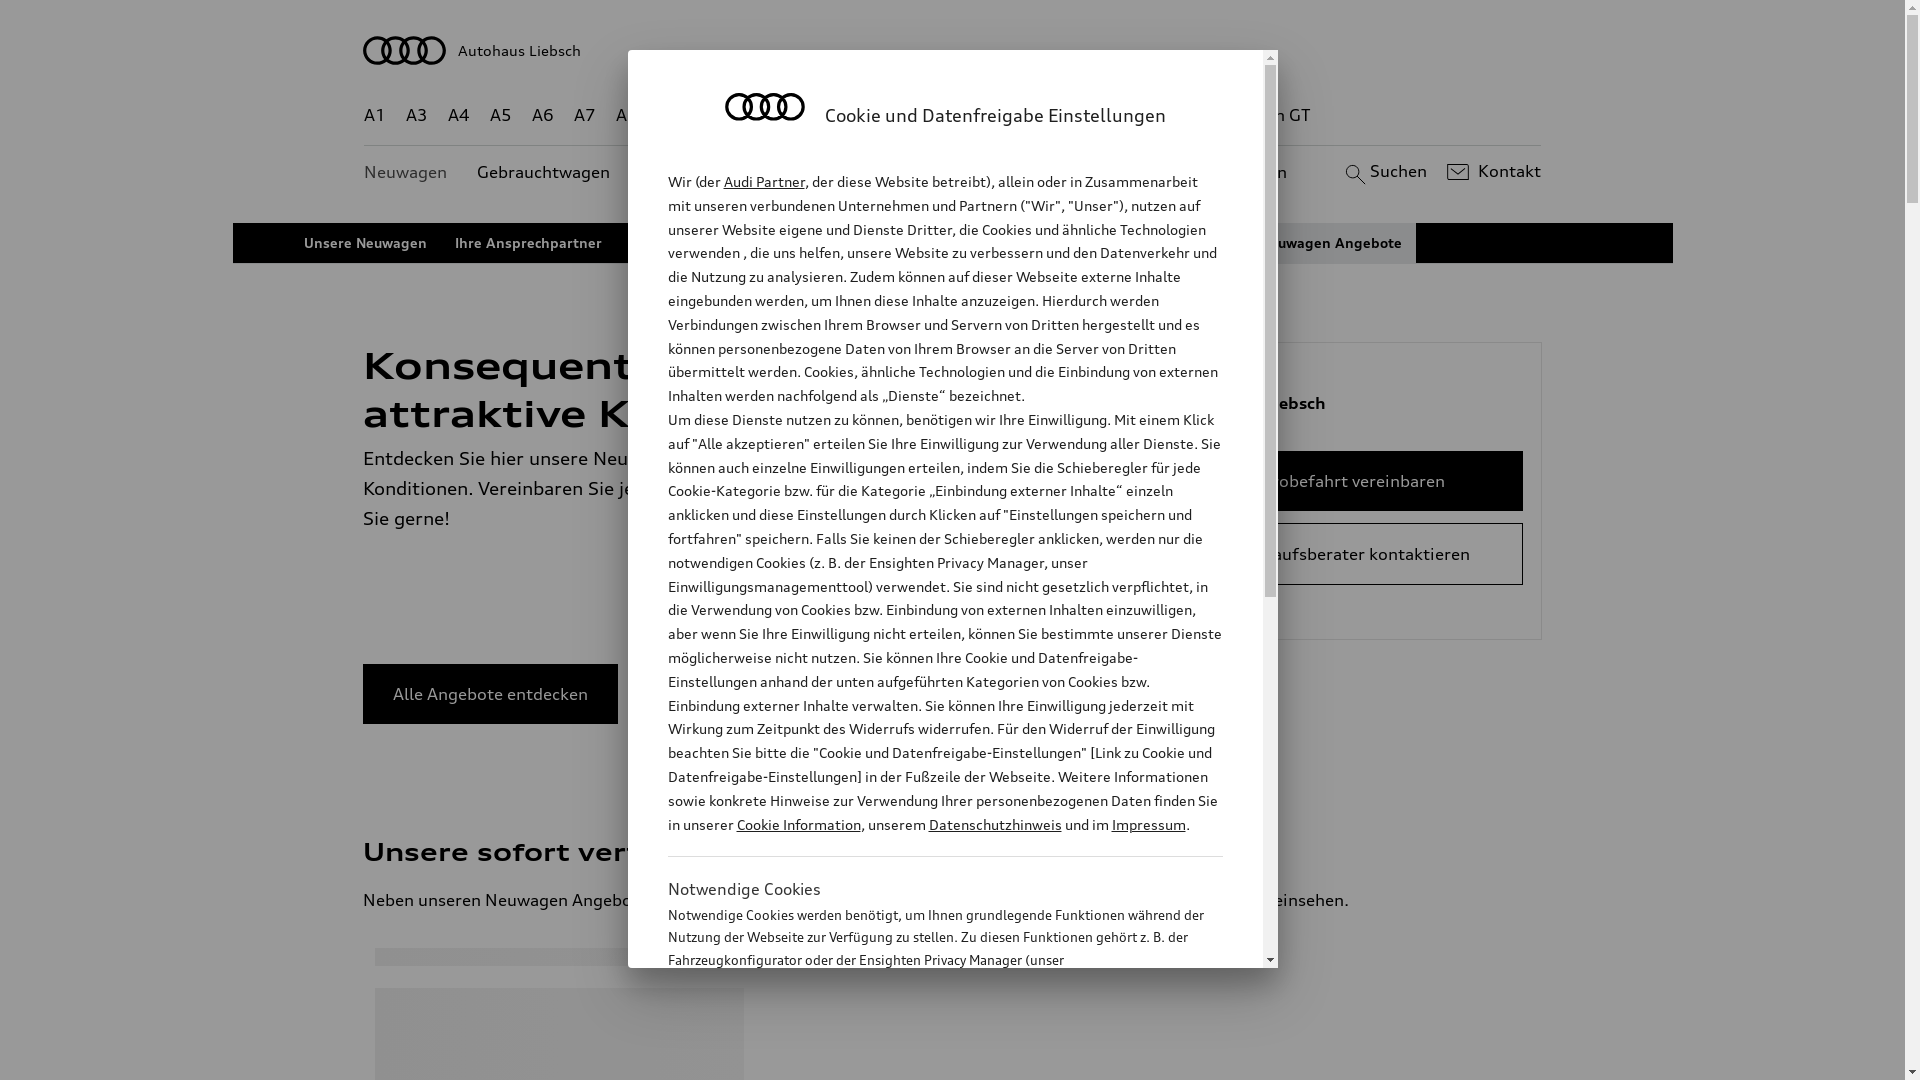  I want to click on Audi RS-Modelle, so click(1124, 243).